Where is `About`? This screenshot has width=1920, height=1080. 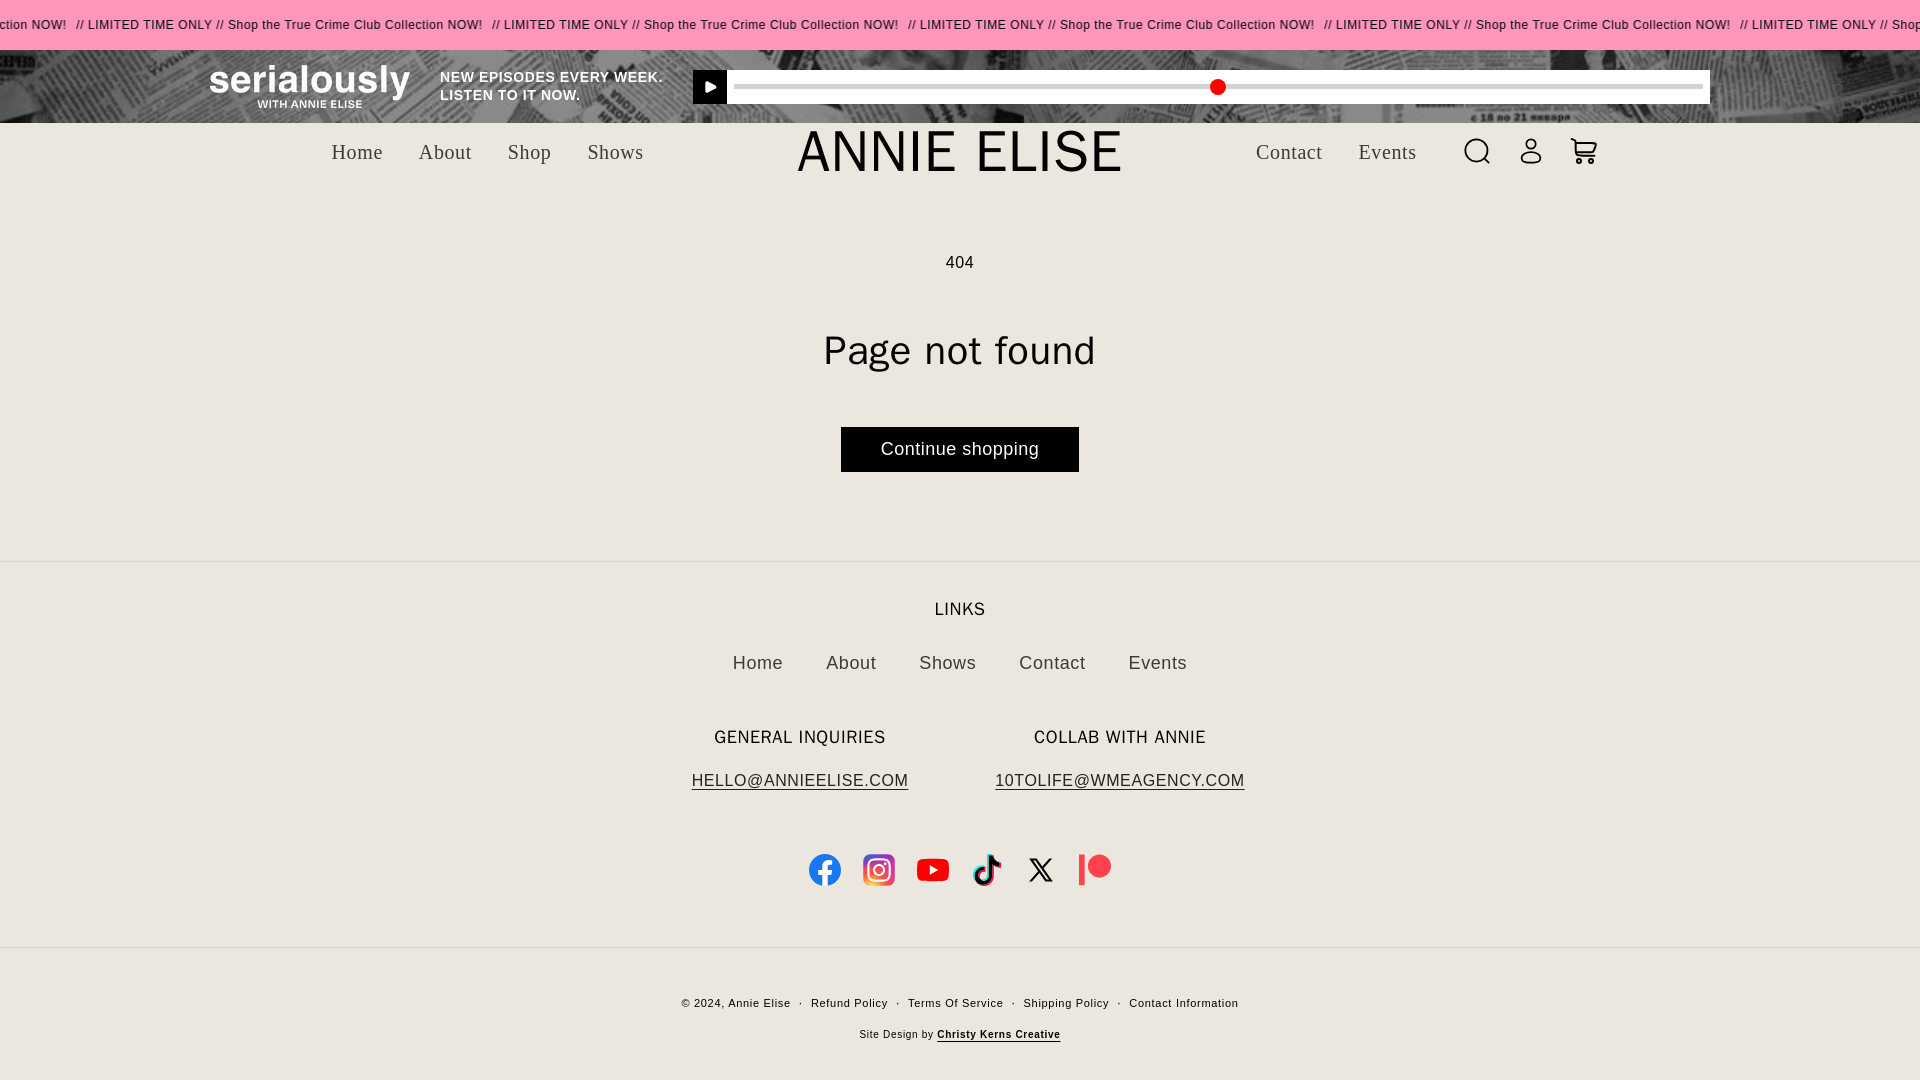 About is located at coordinates (851, 662).